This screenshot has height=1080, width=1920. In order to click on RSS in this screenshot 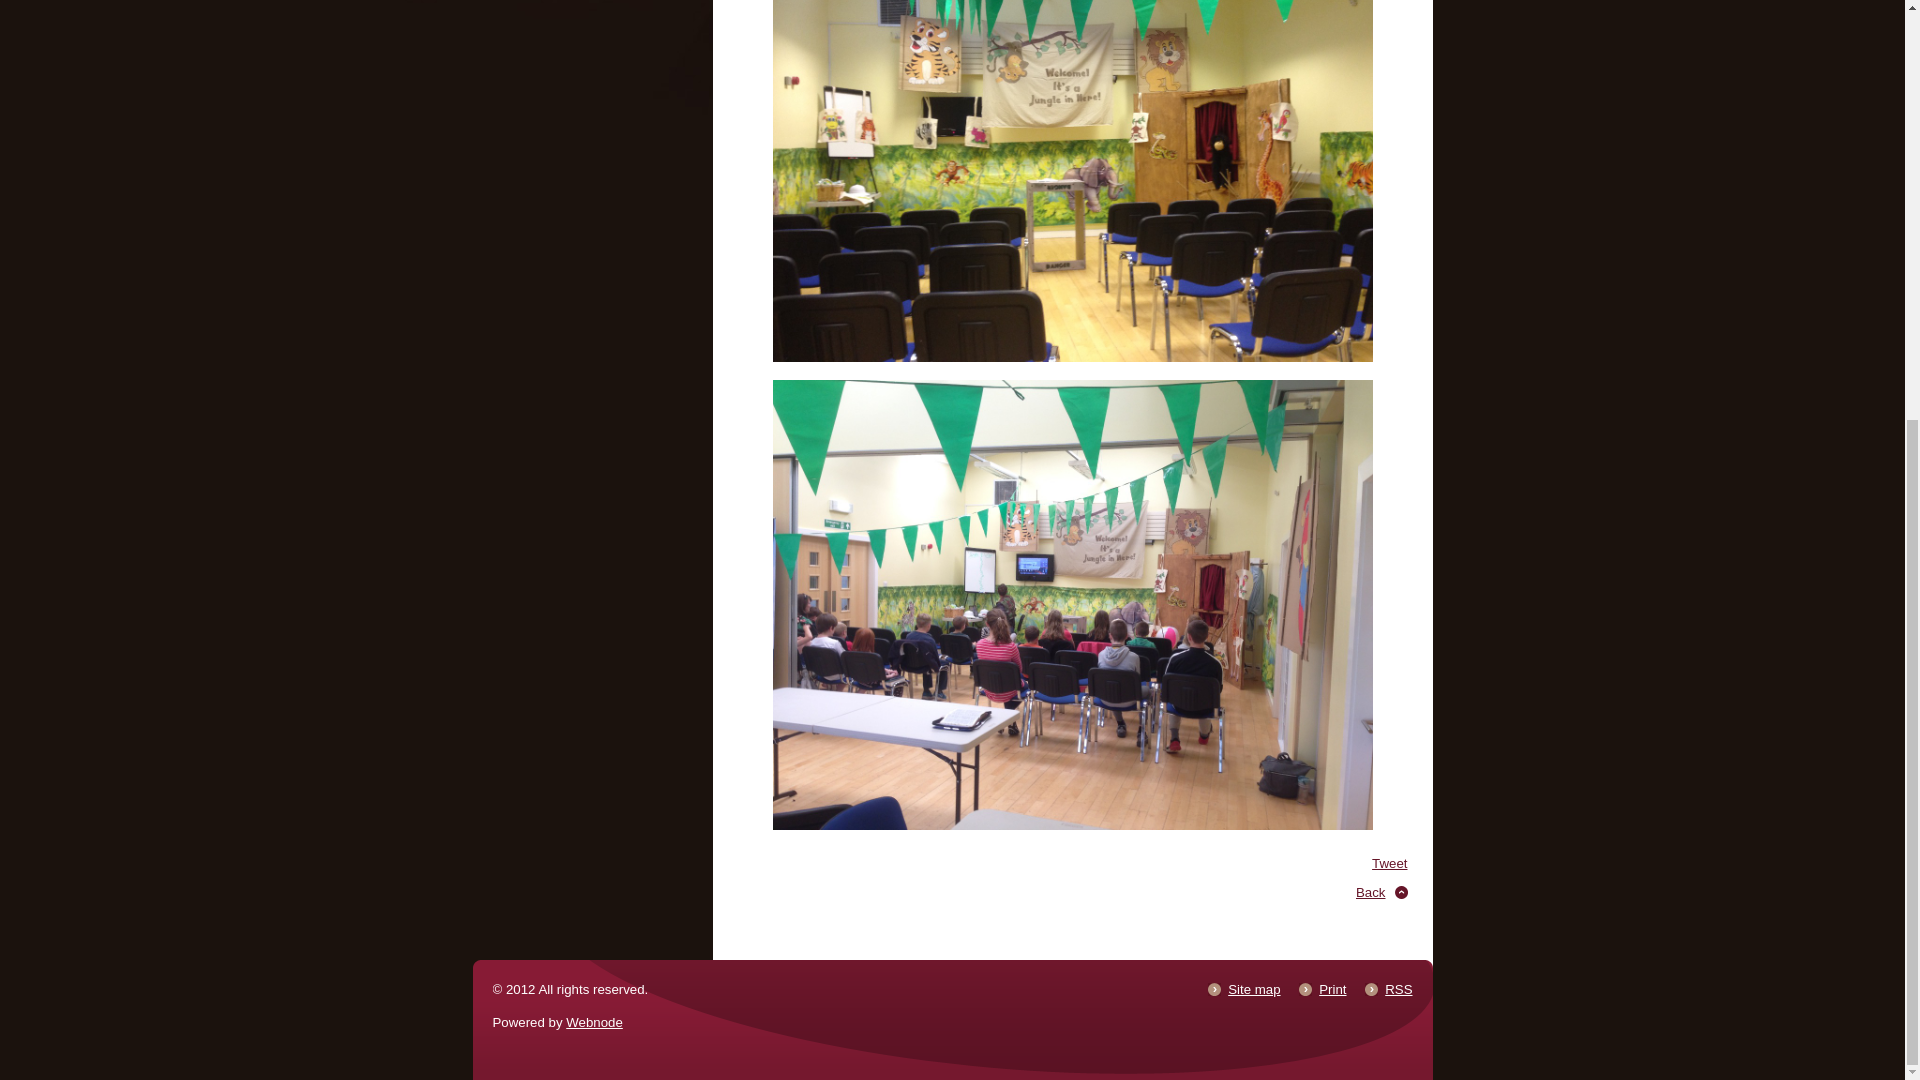, I will do `click(1398, 988)`.